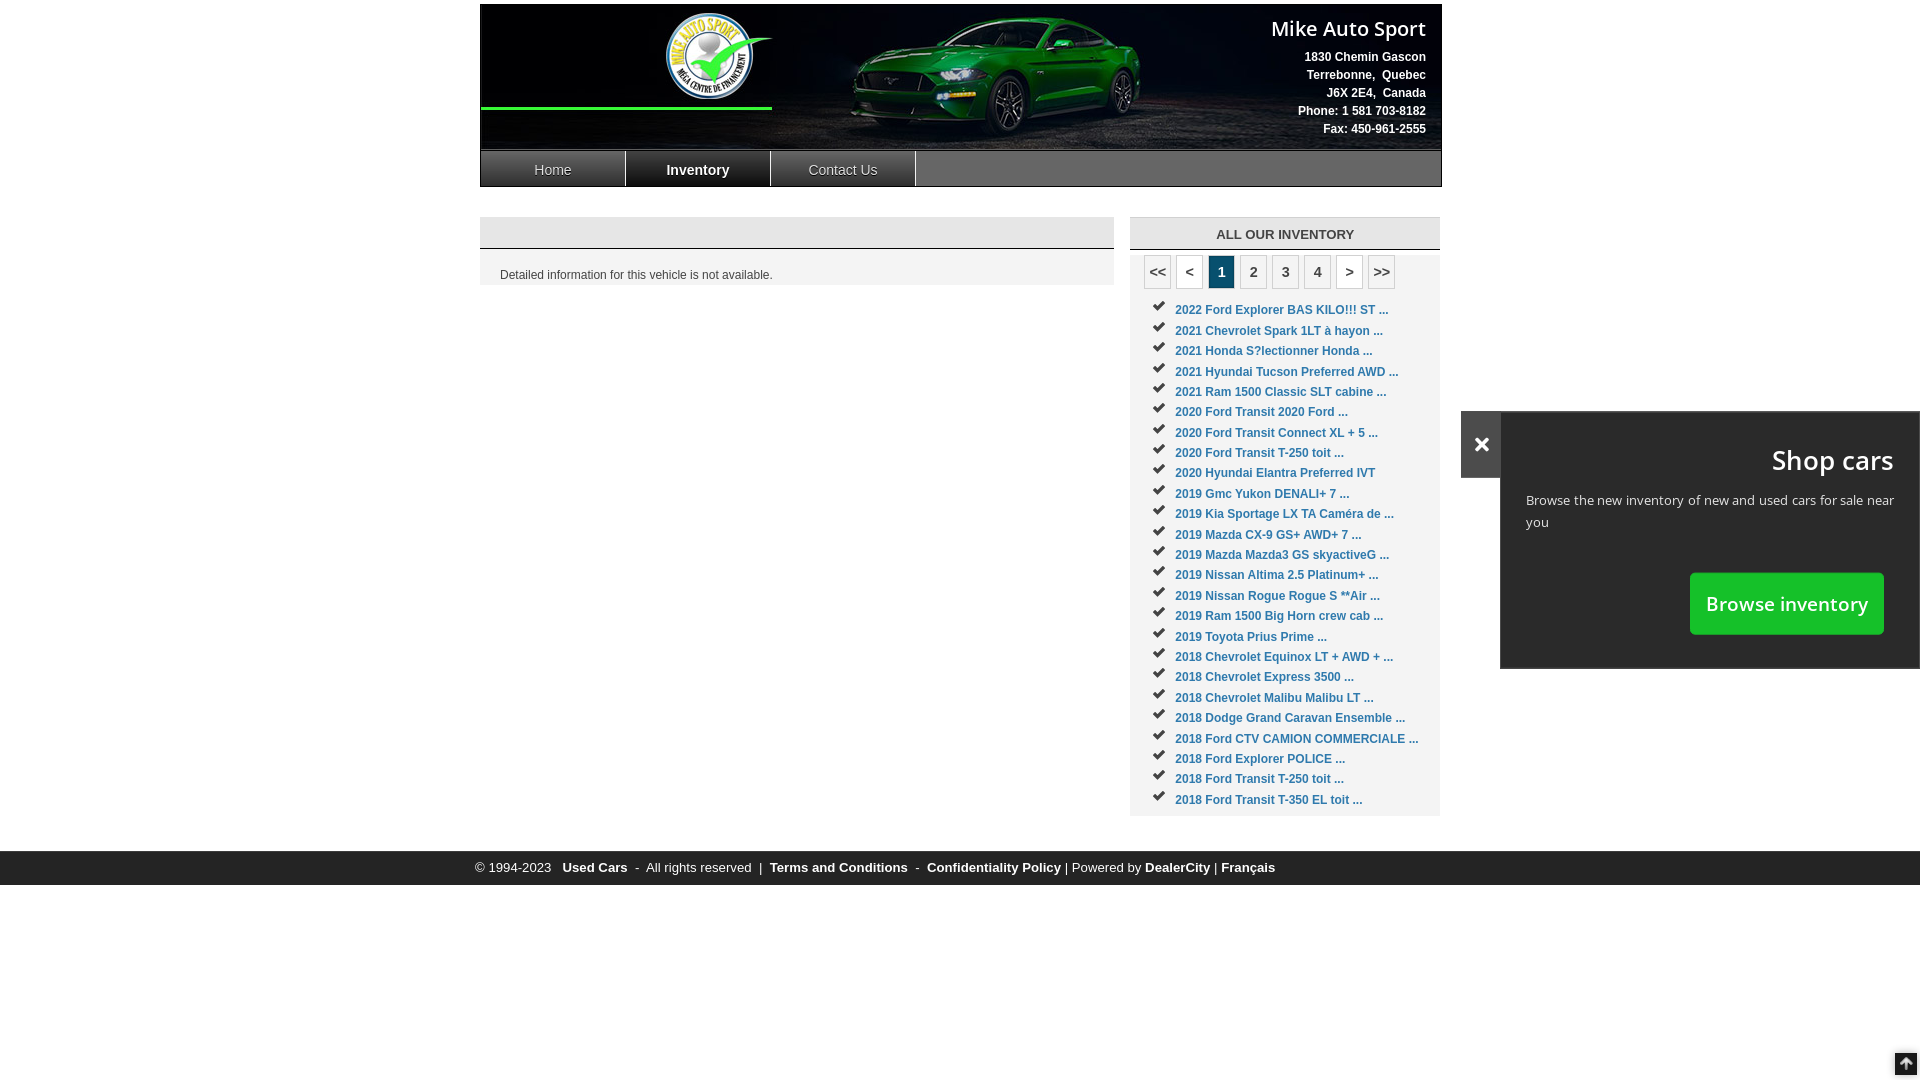  I want to click on Used Cars, so click(594, 868).